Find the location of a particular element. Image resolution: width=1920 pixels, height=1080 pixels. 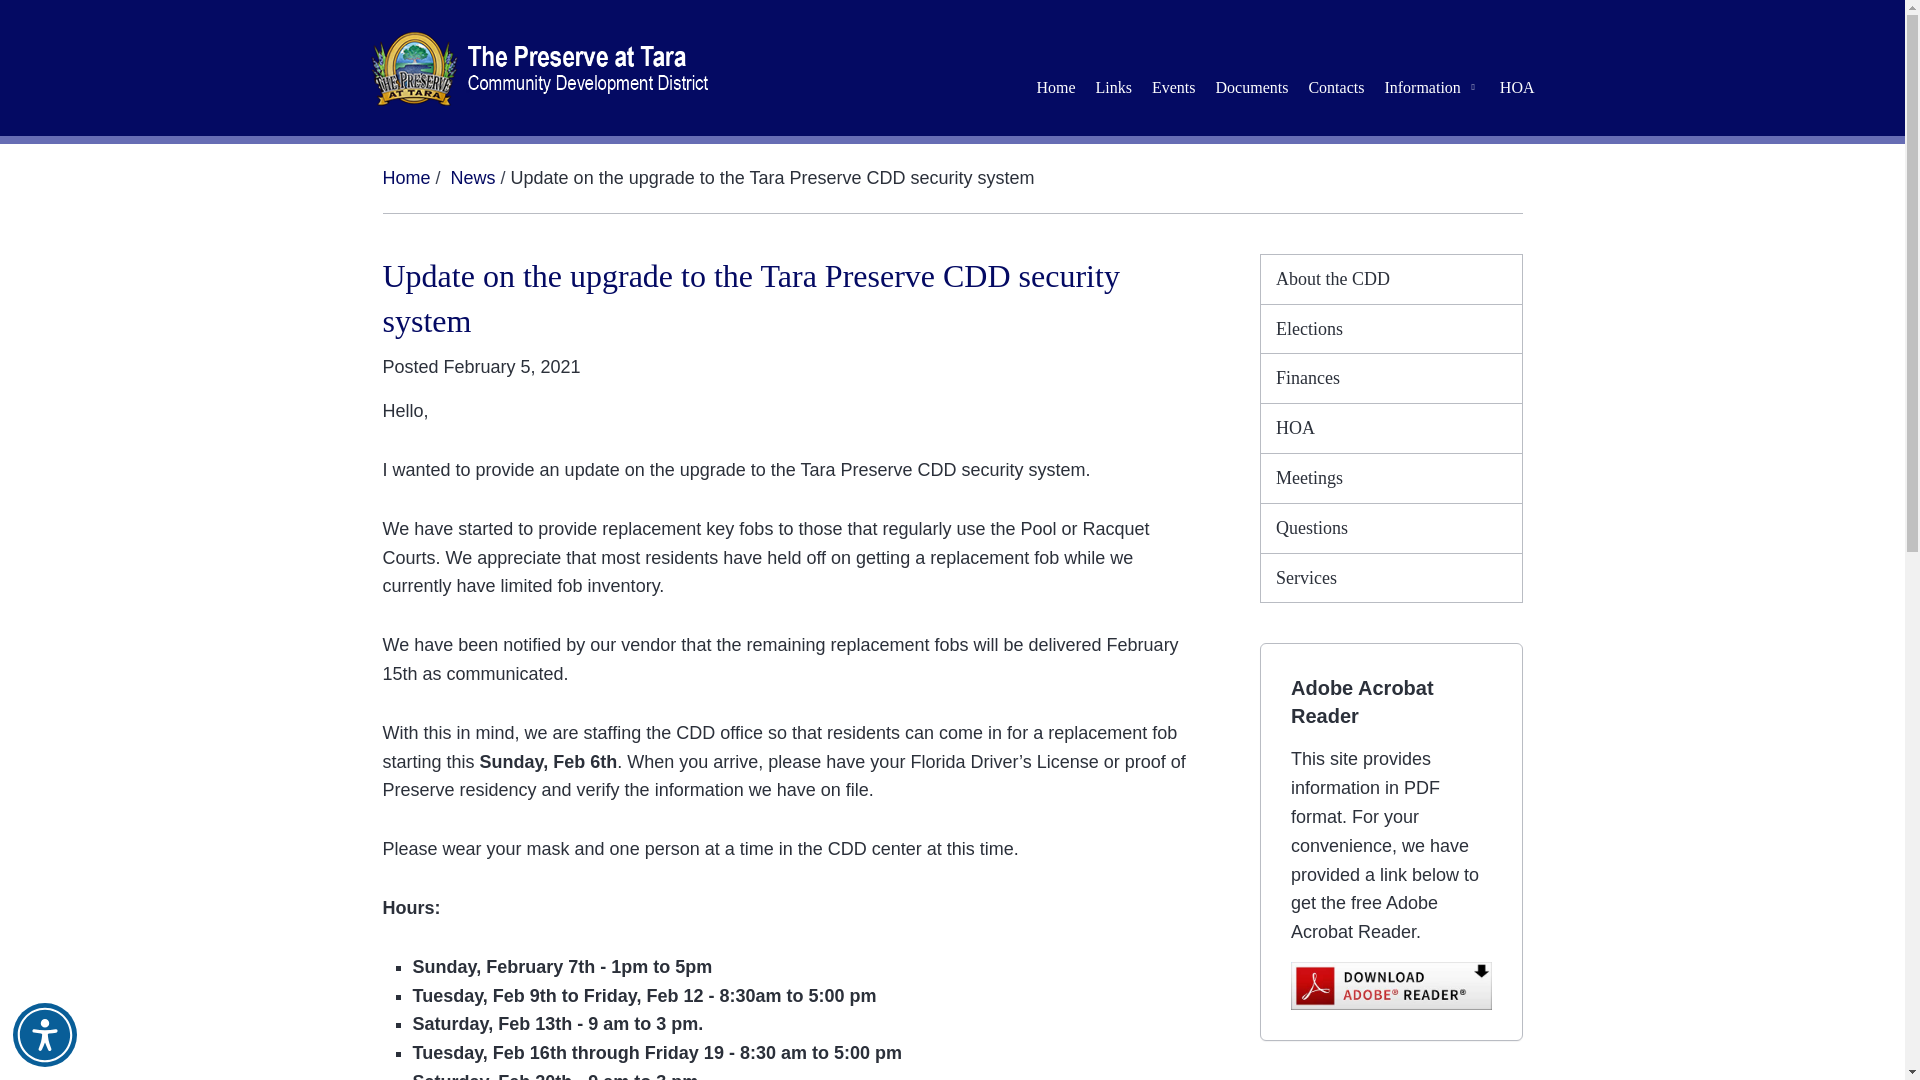

News is located at coordinates (473, 178).